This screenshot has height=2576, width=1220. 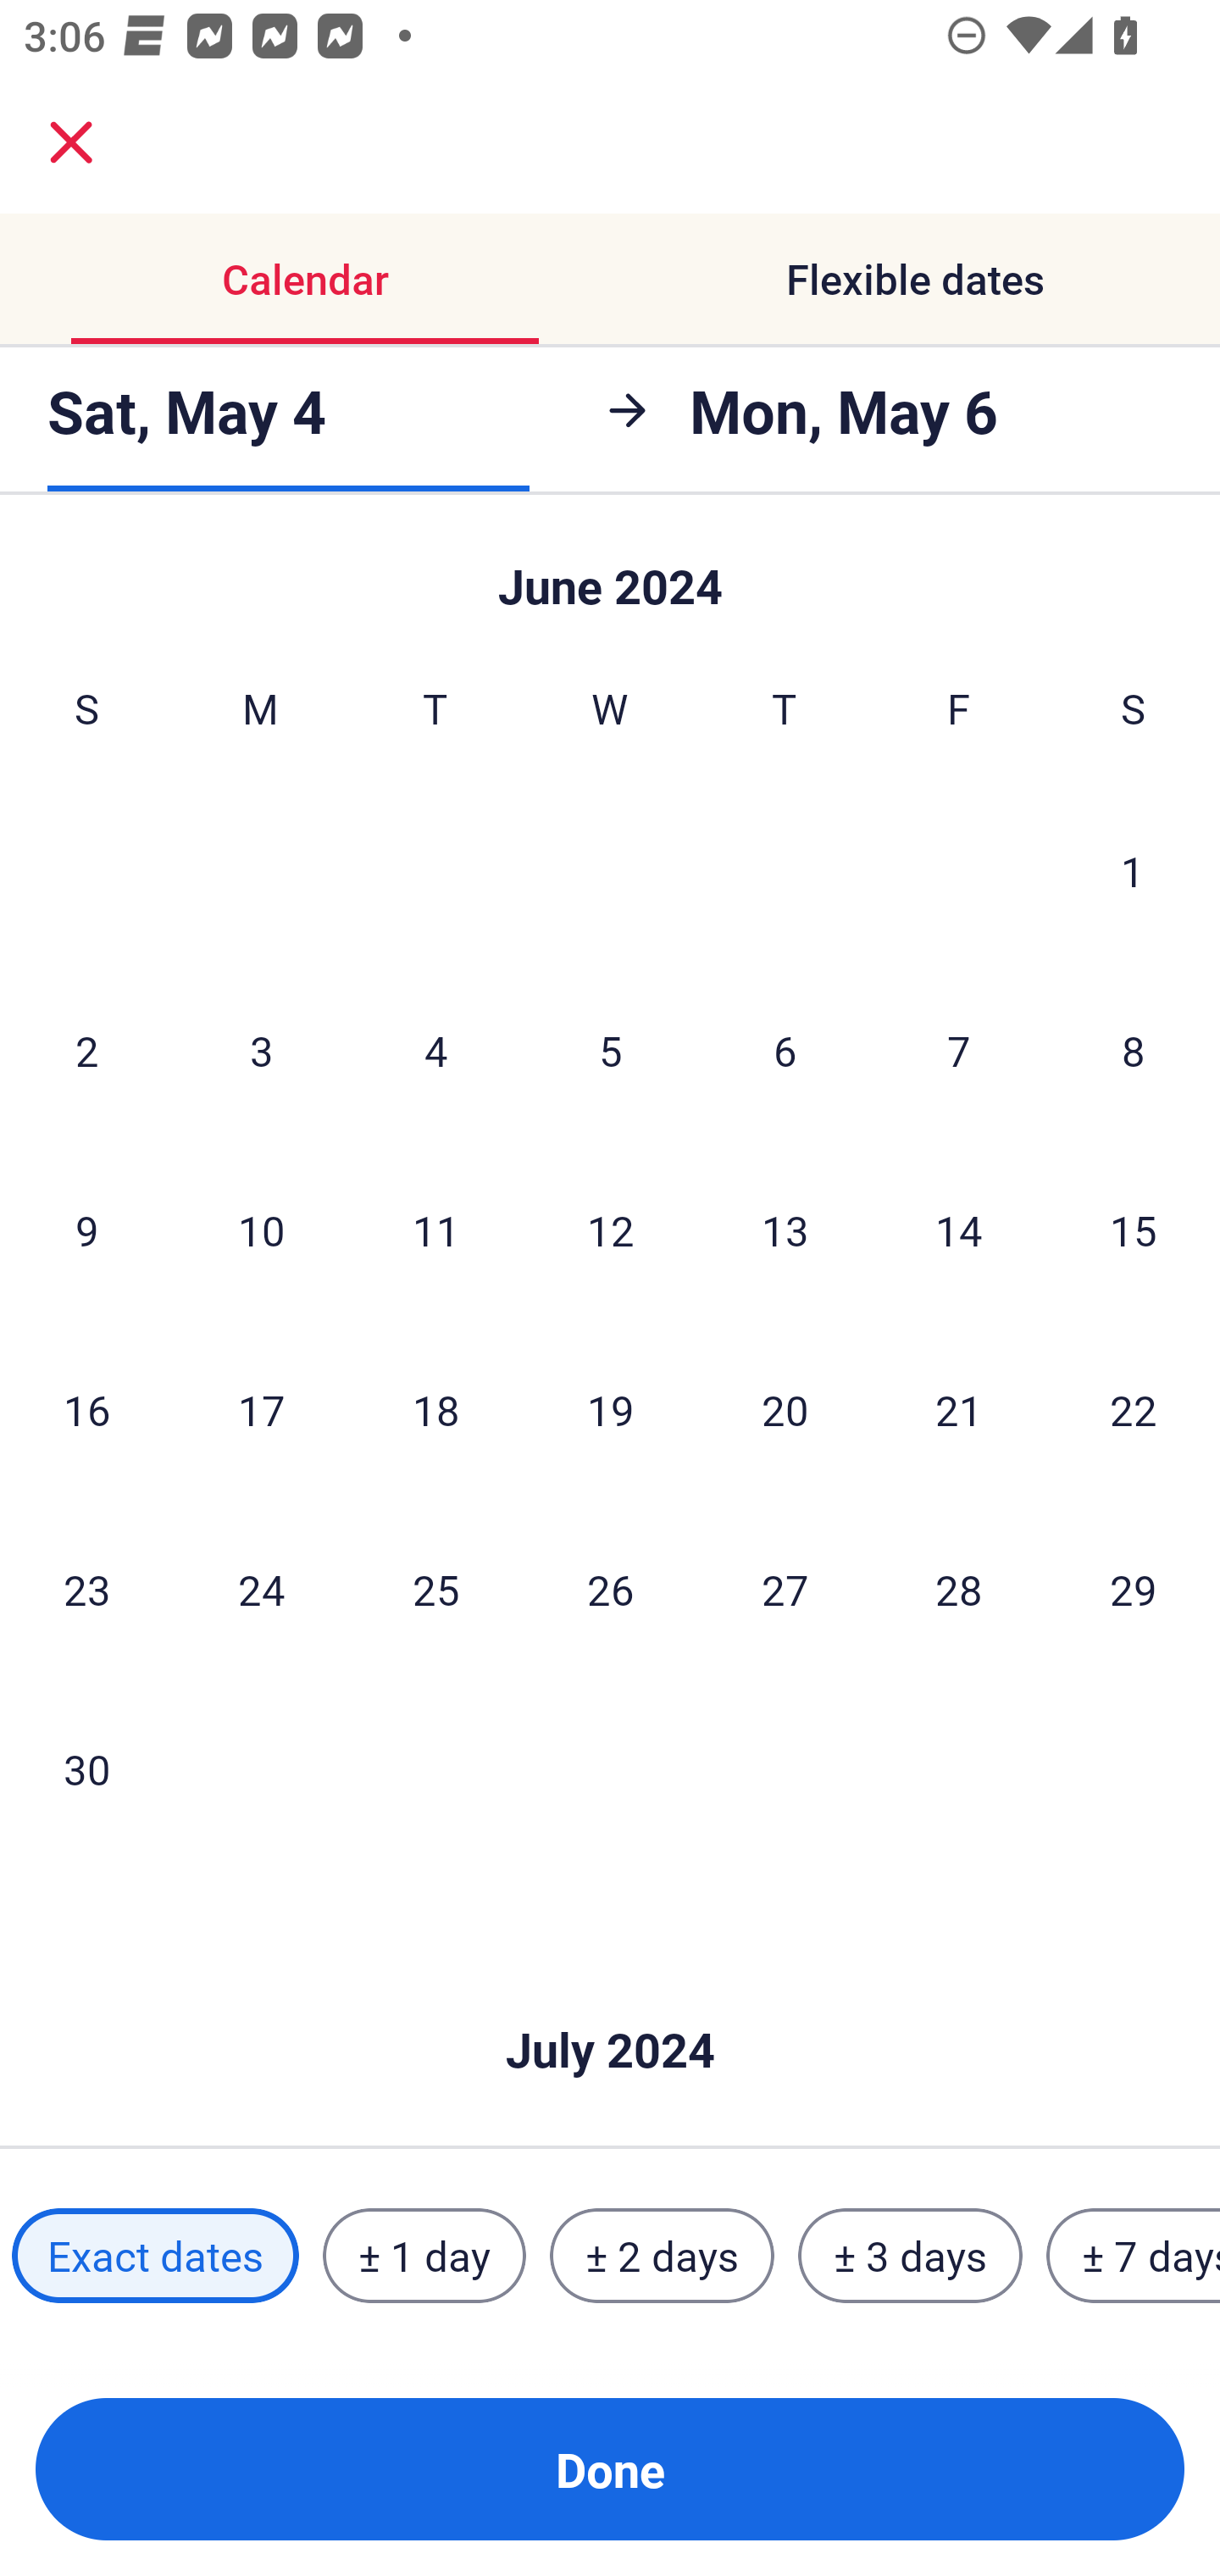 I want to click on 29 Saturday, June 29, 2024, so click(x=1134, y=1590).